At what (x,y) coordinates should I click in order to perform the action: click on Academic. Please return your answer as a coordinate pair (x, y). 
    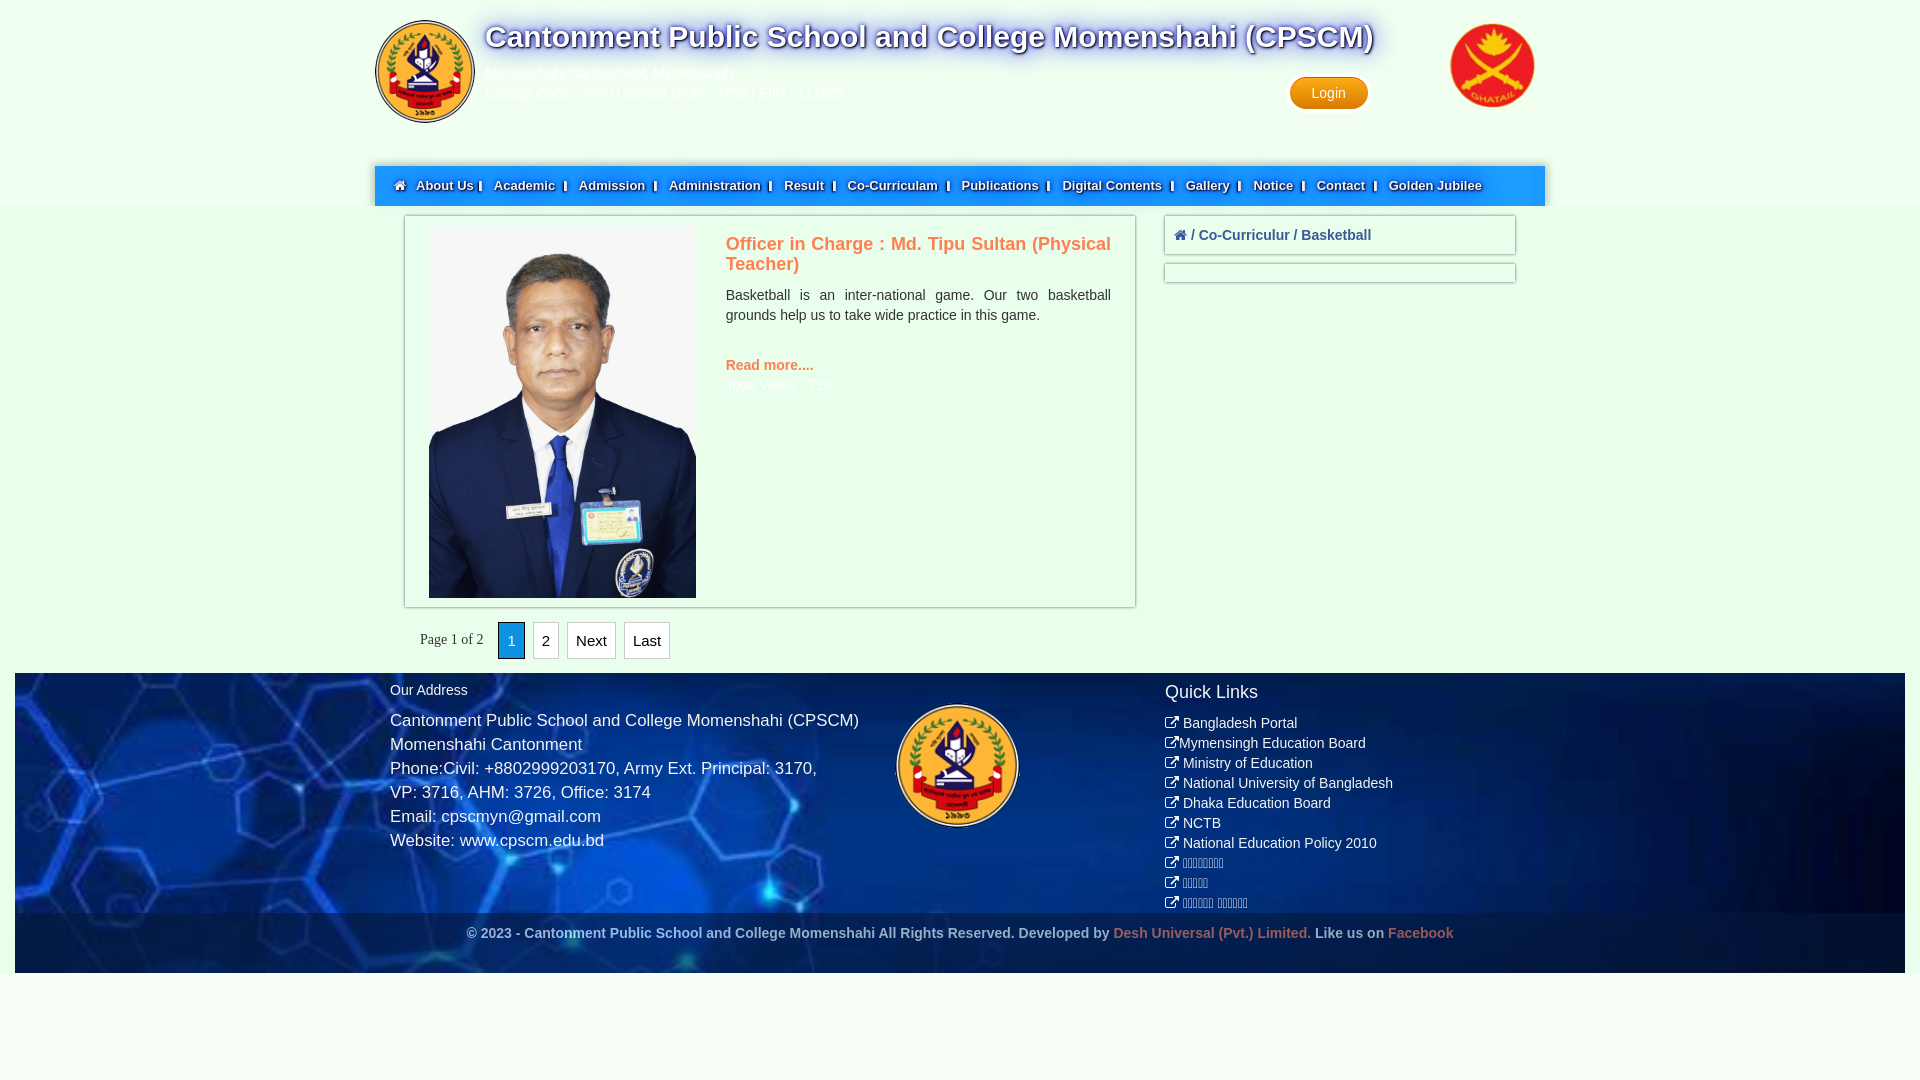
    Looking at the image, I should click on (532, 186).